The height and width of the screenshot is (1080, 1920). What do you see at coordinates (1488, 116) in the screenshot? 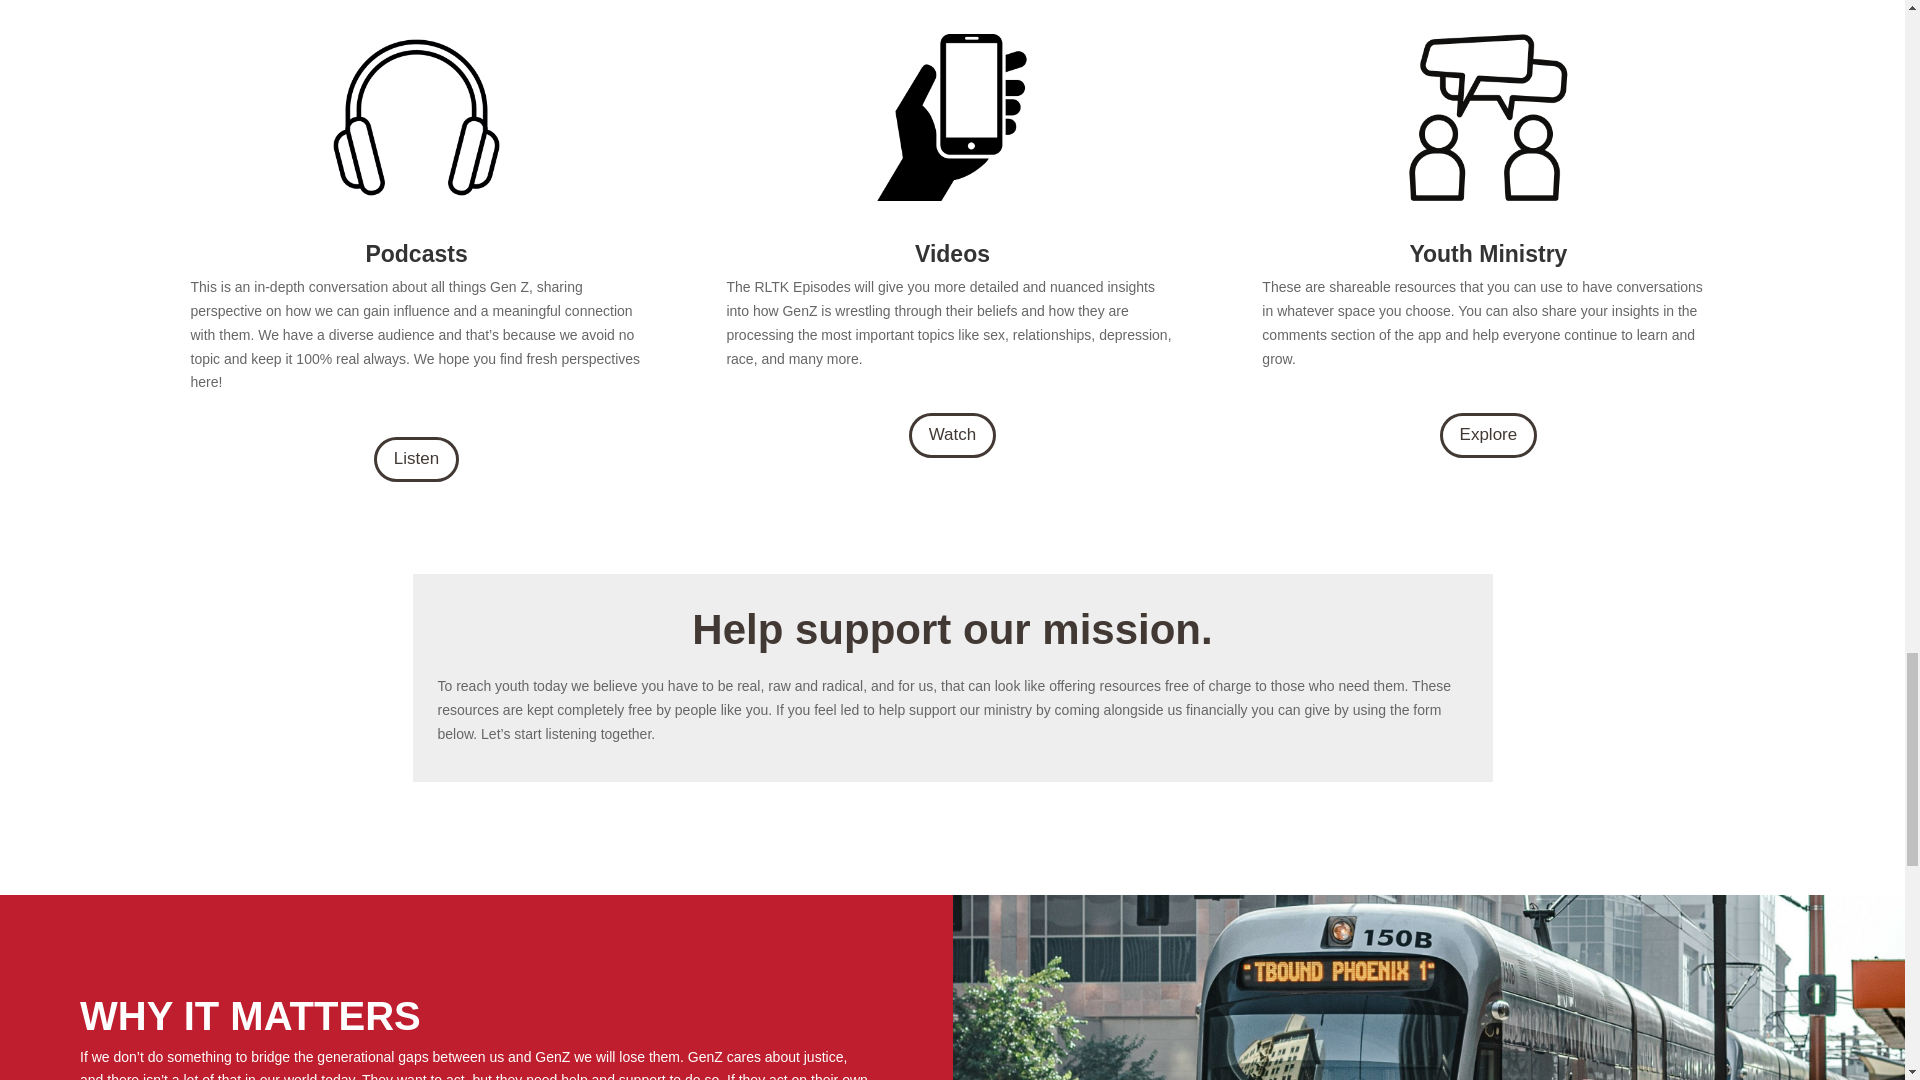
I see `15` at bounding box center [1488, 116].